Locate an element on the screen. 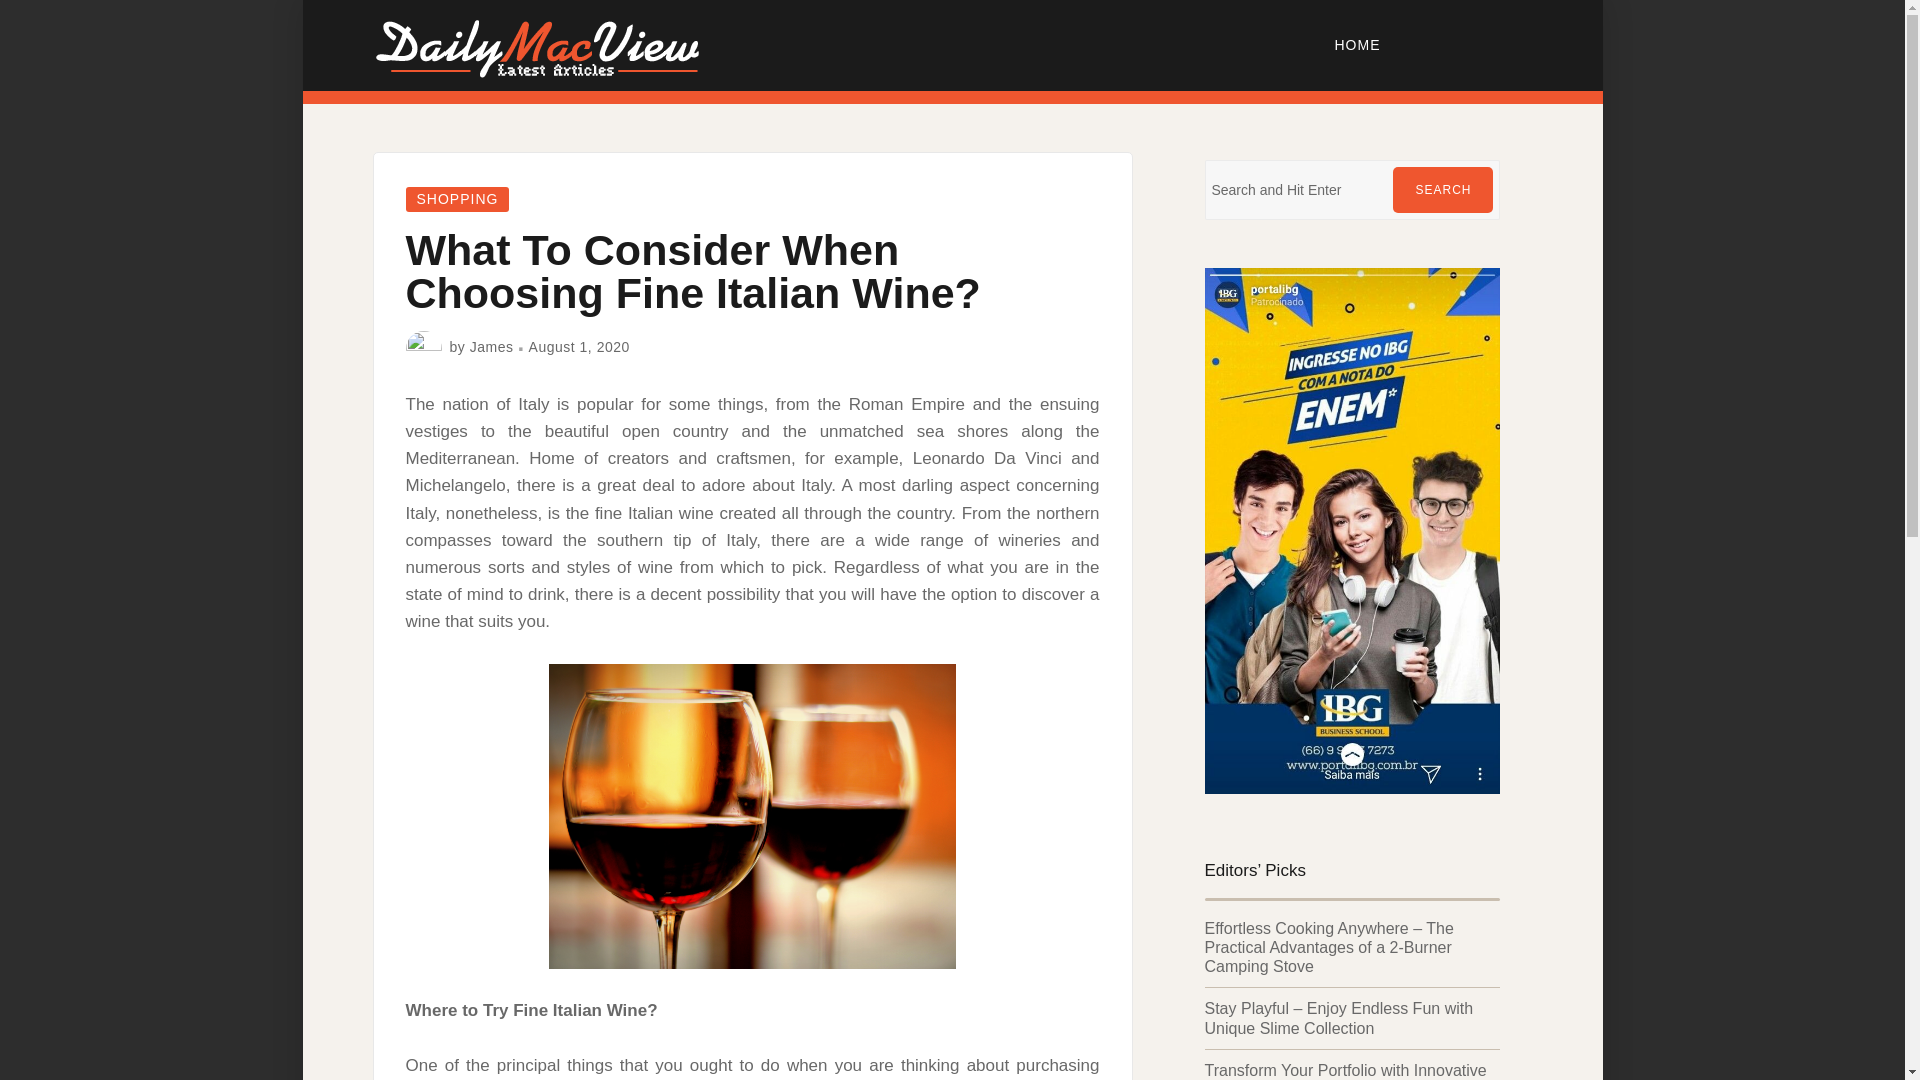  HOME is located at coordinates (1358, 44).